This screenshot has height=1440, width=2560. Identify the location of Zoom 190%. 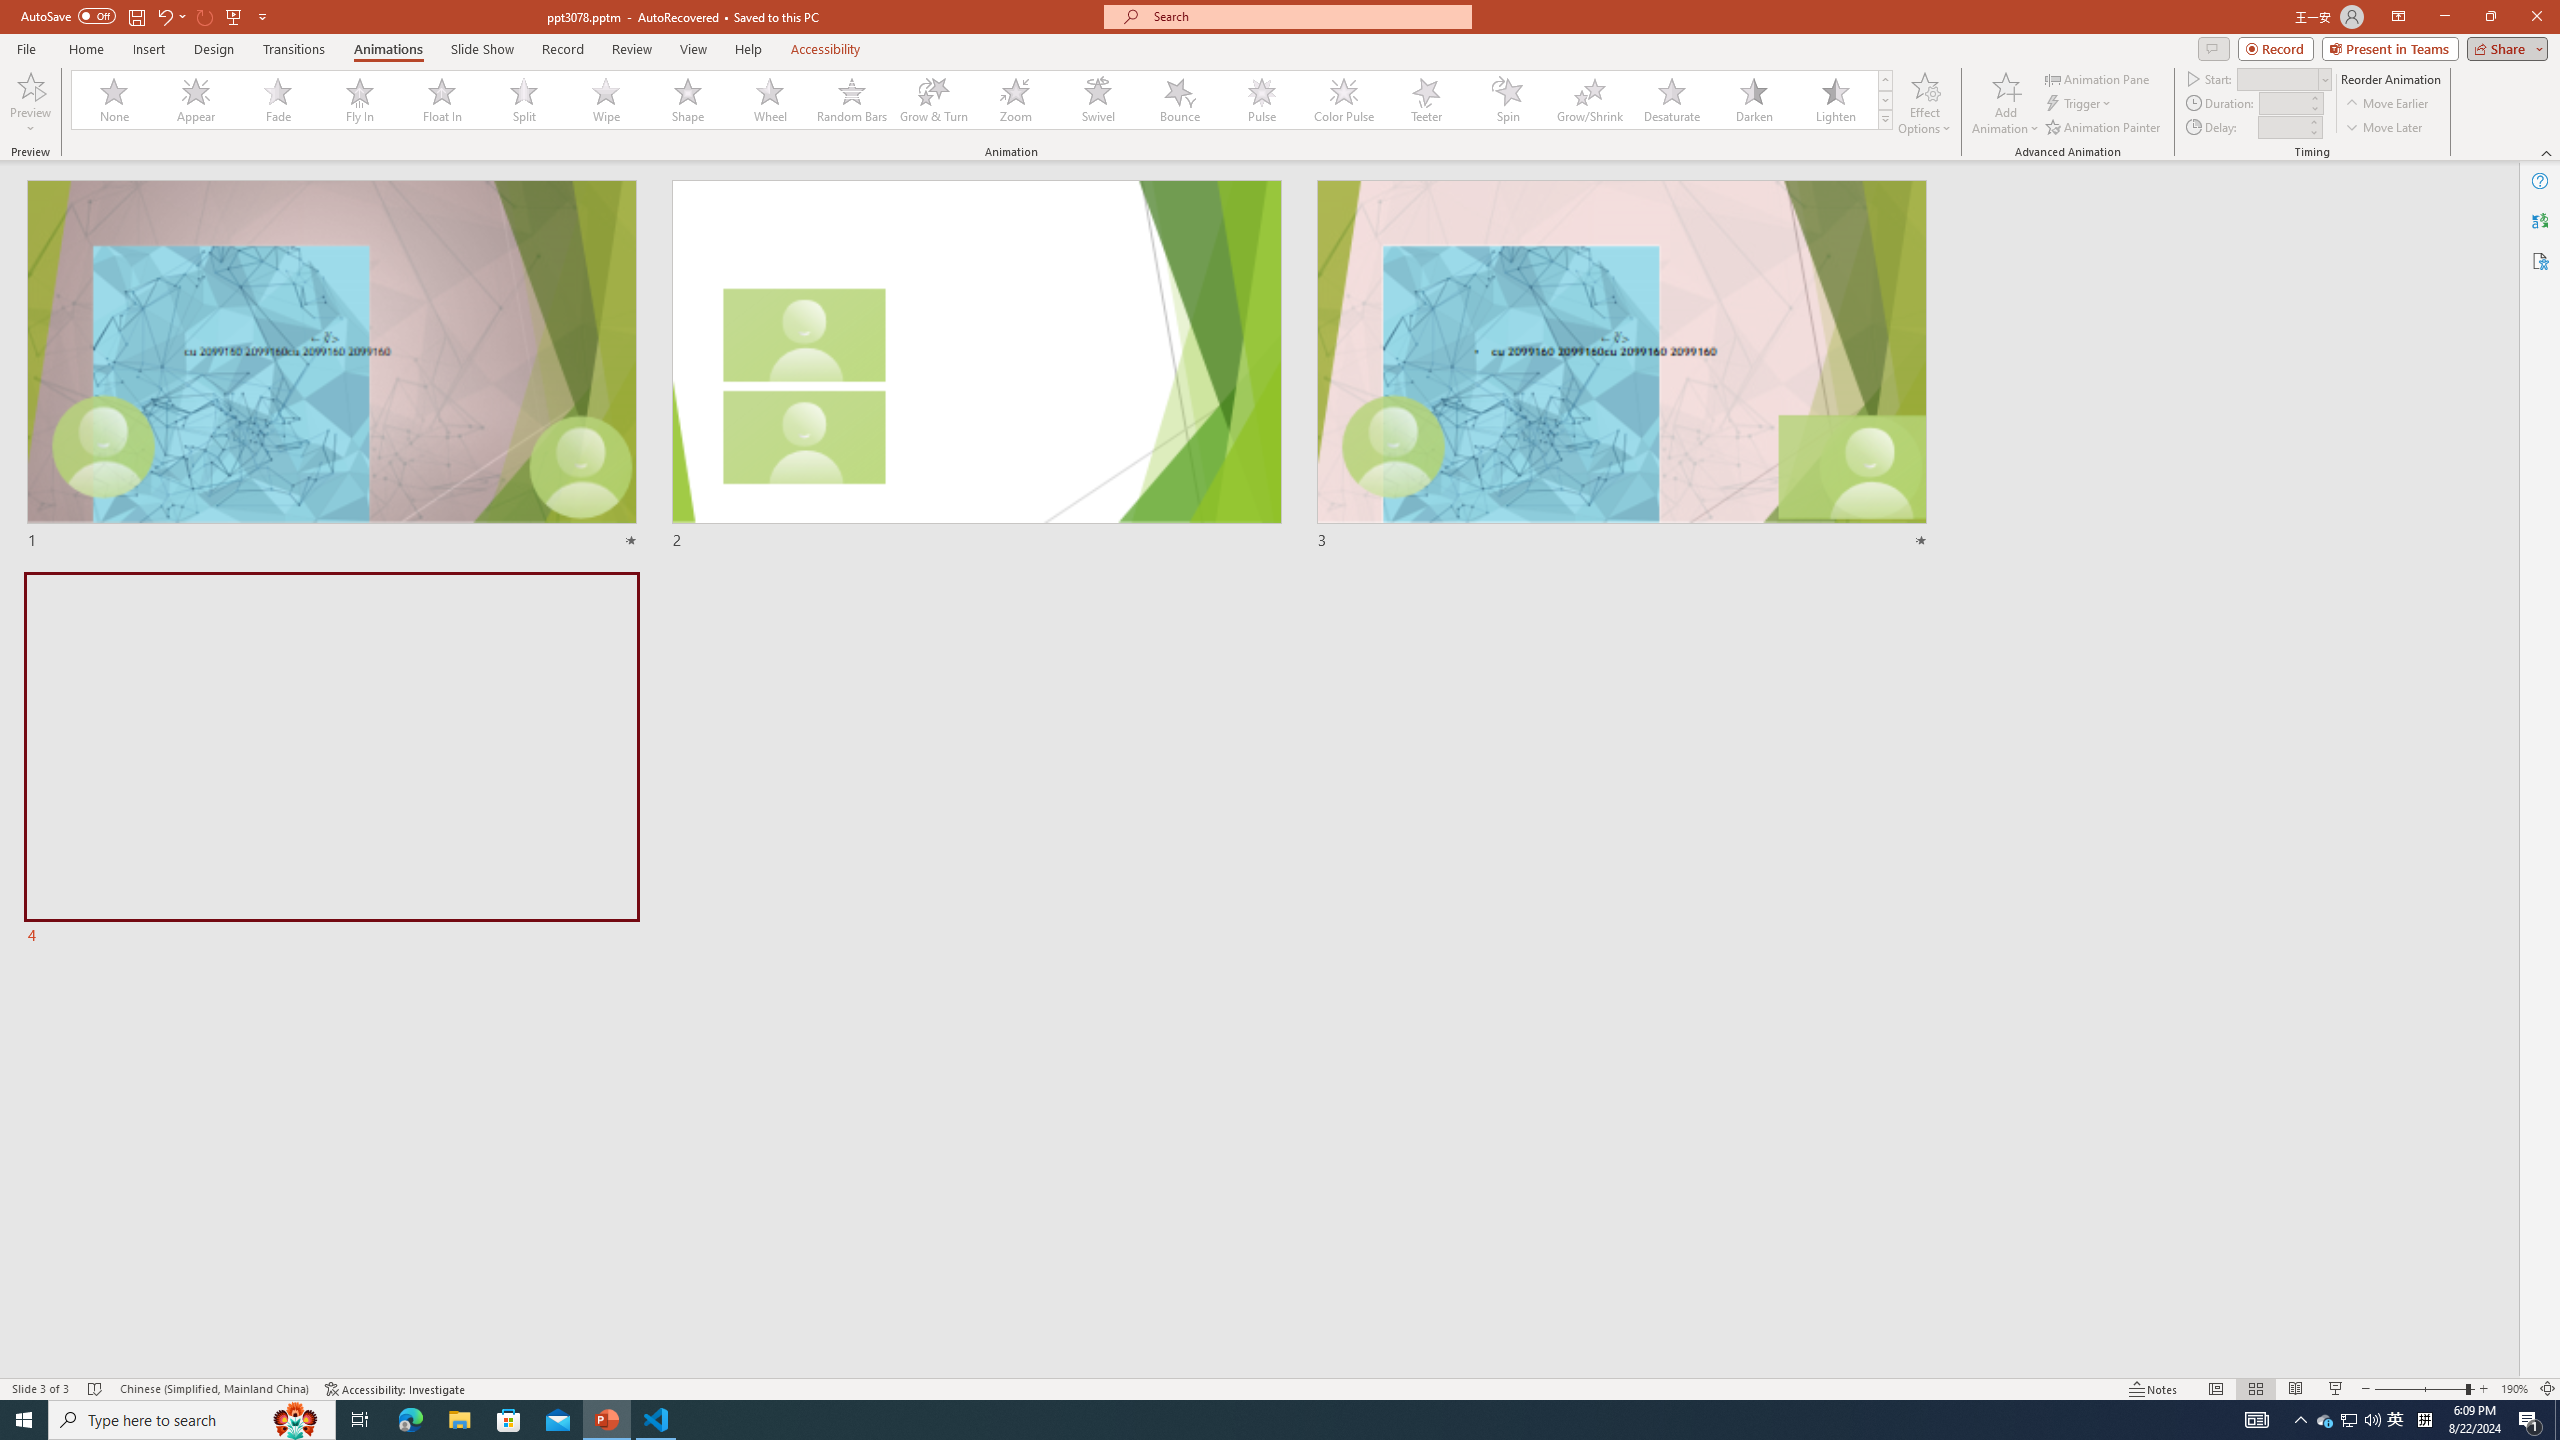
(2514, 1389).